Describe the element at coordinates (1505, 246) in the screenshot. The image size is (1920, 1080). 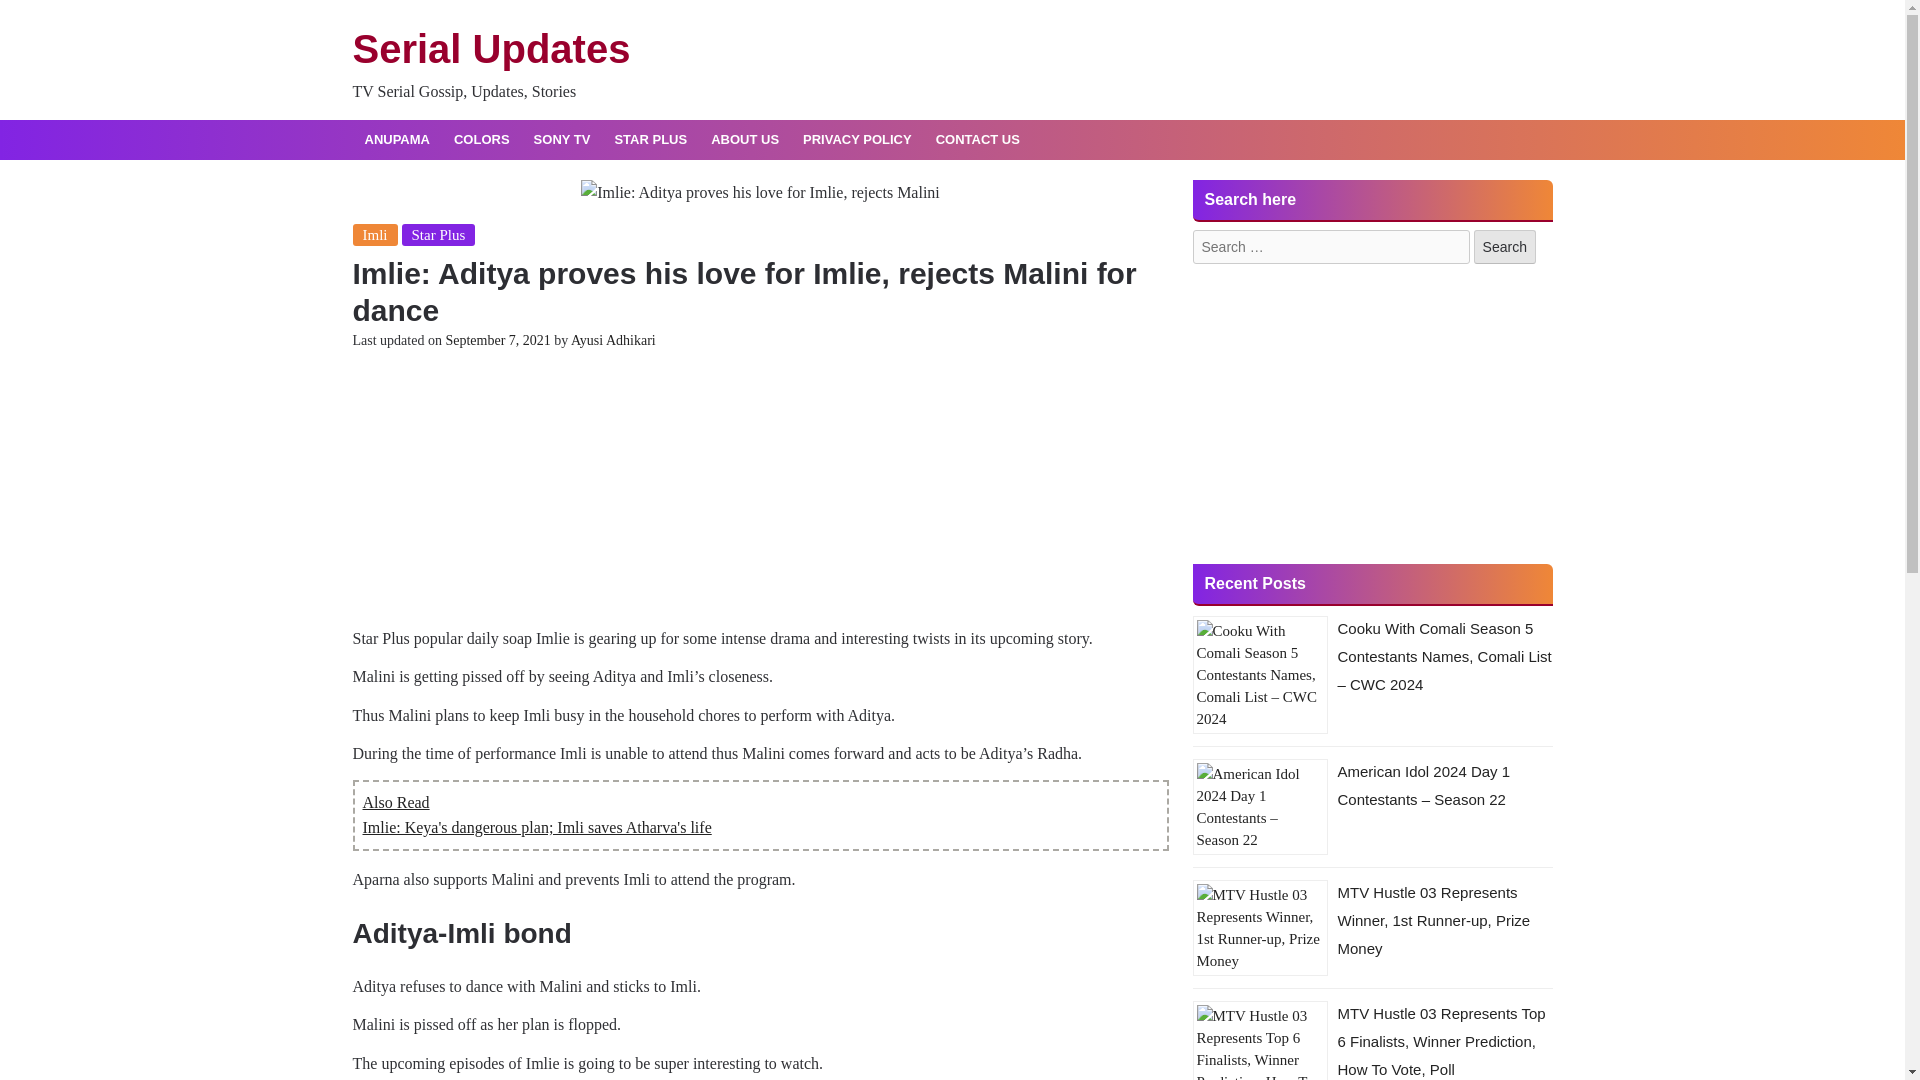
I see `Search` at that location.